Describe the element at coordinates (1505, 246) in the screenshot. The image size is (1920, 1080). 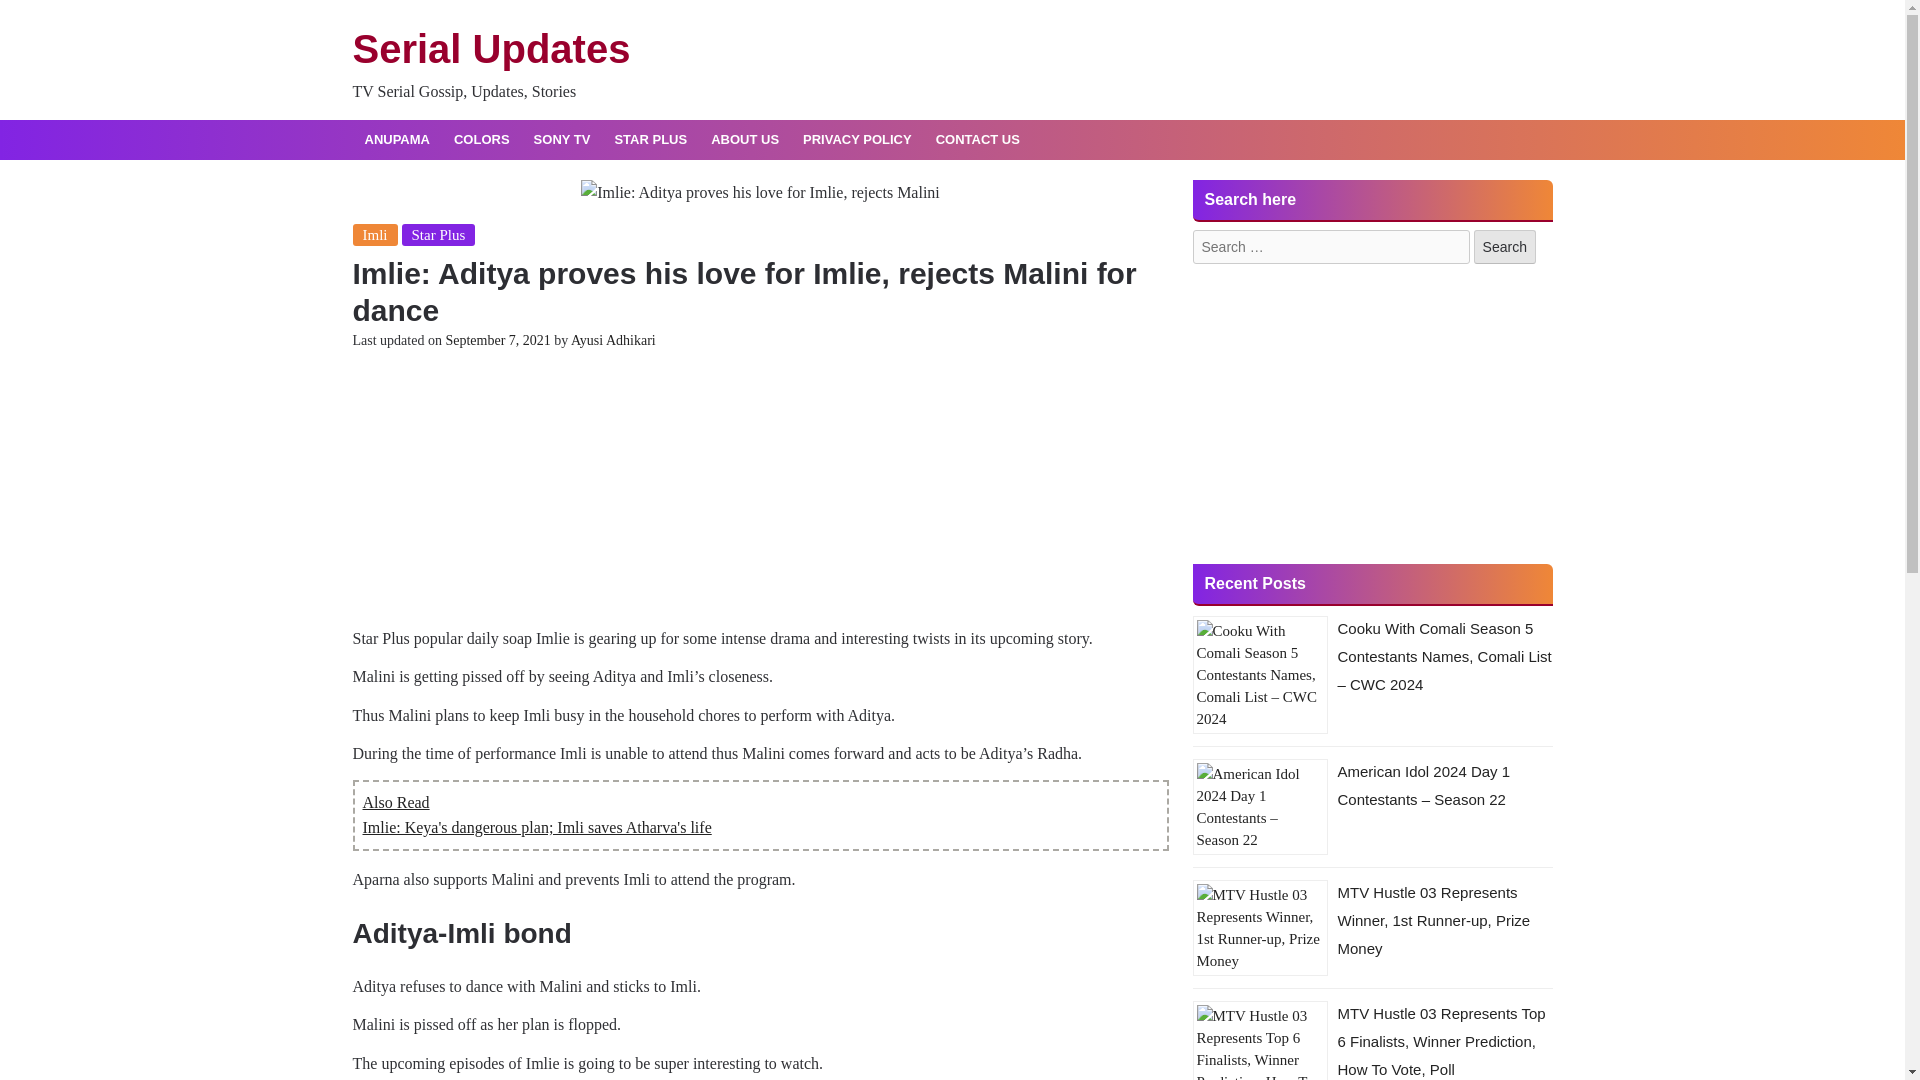
I see `Search` at that location.